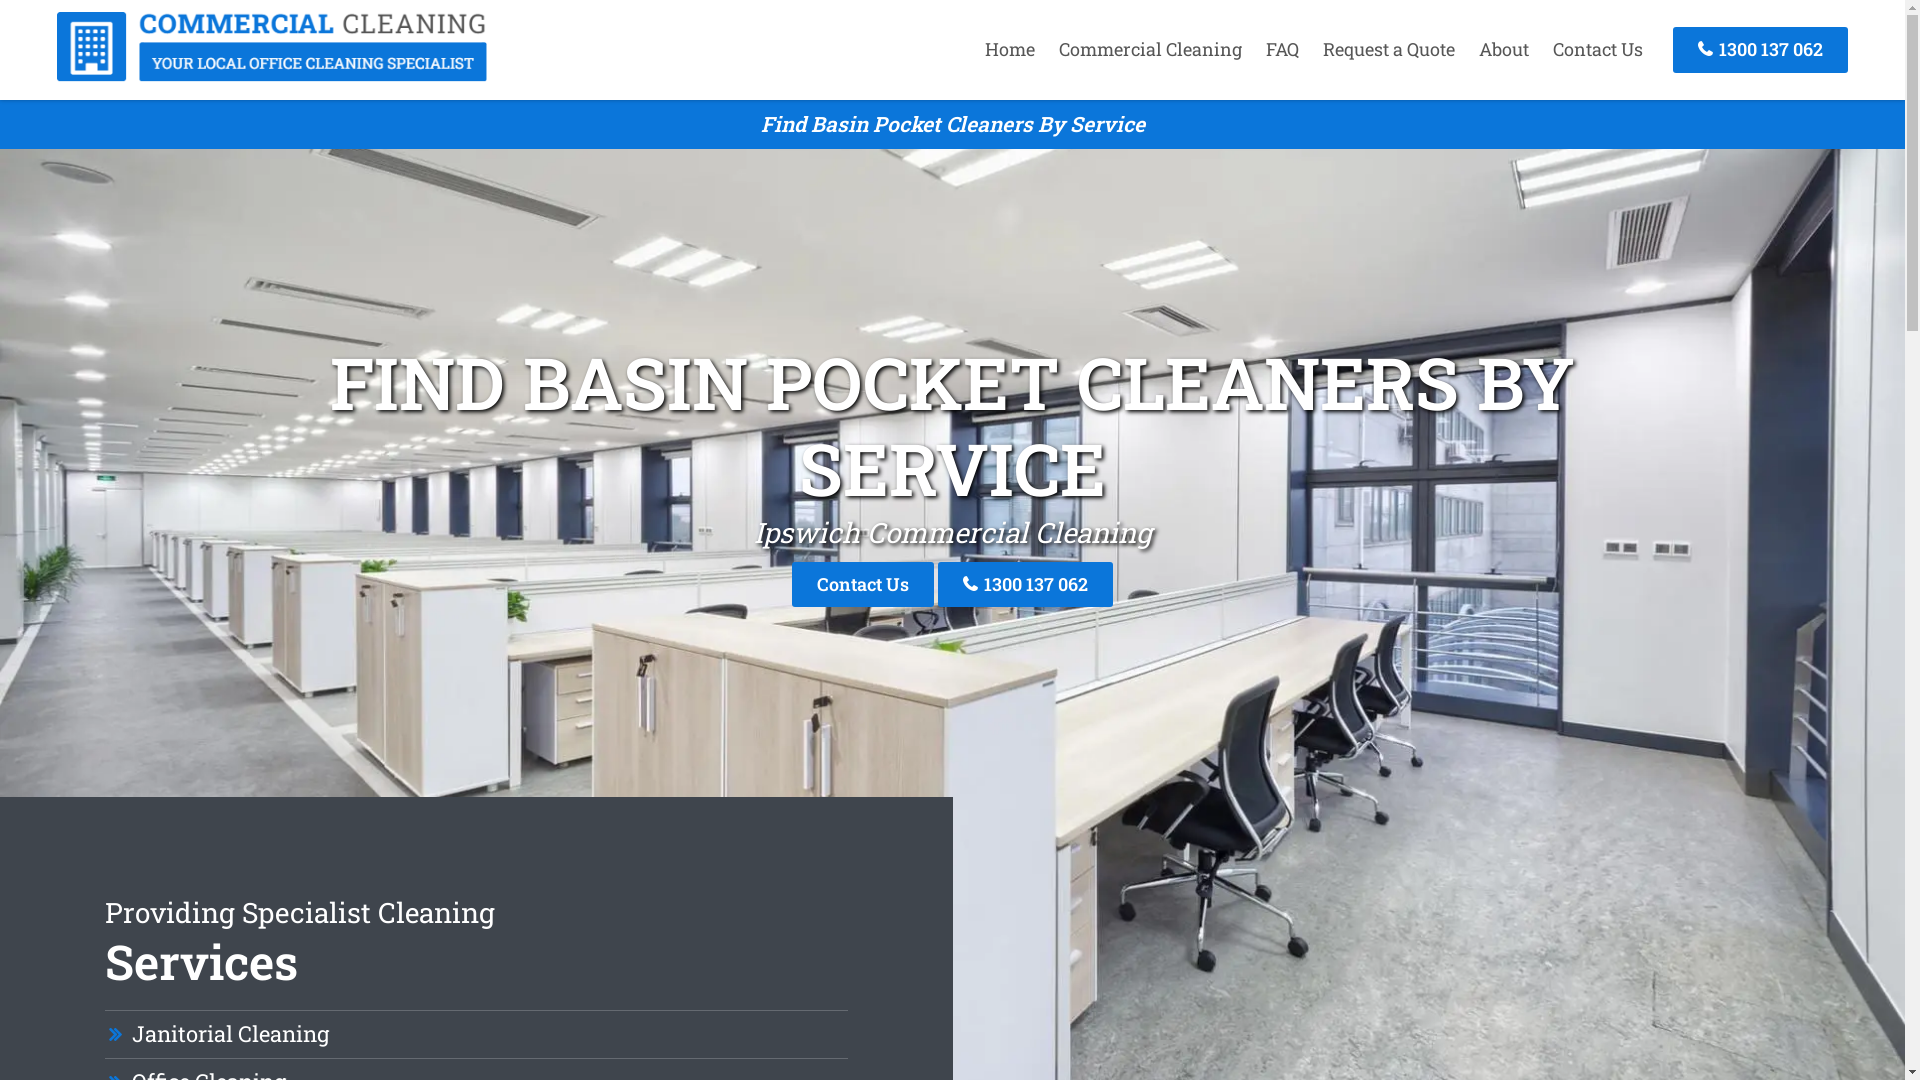 Image resolution: width=1920 pixels, height=1080 pixels. Describe the element at coordinates (1150, 49) in the screenshot. I see `Commercial Cleaning` at that location.